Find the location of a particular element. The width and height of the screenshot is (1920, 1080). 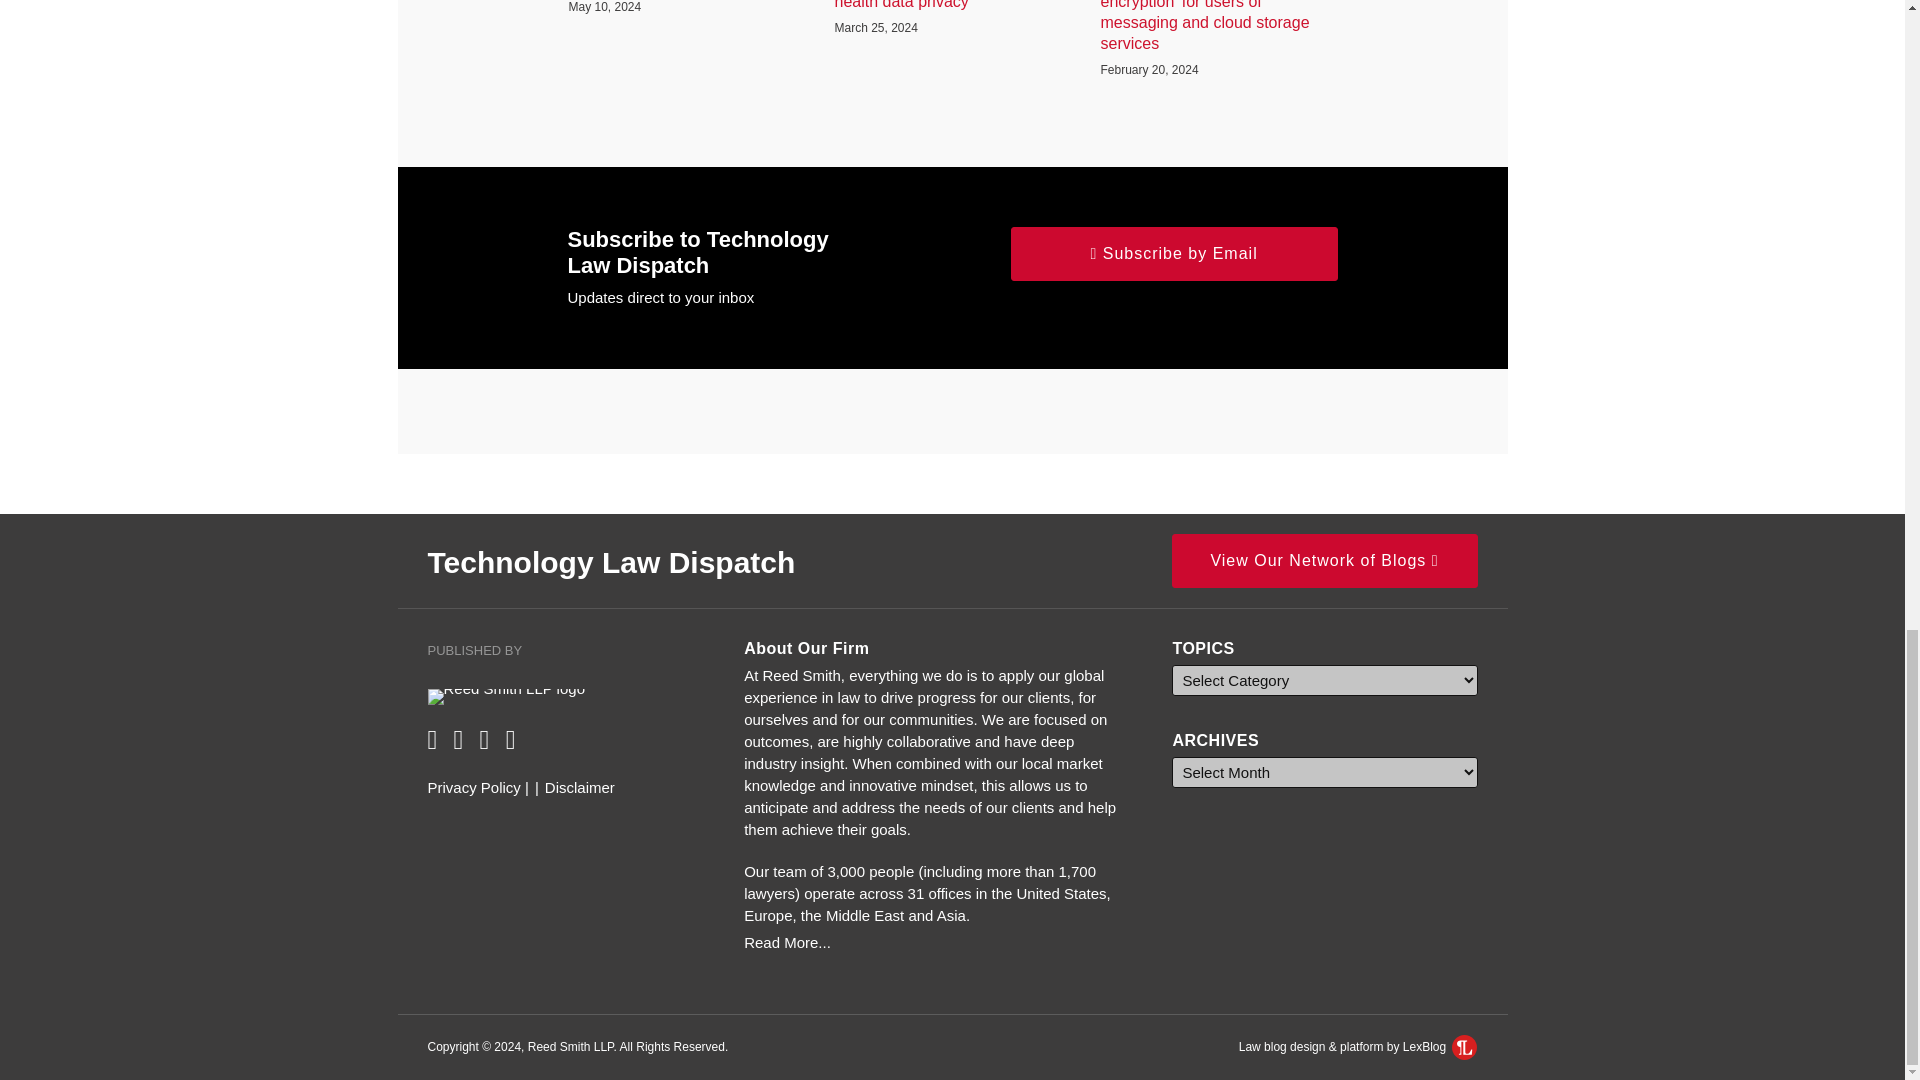

Disclaimer is located at coordinates (580, 788).